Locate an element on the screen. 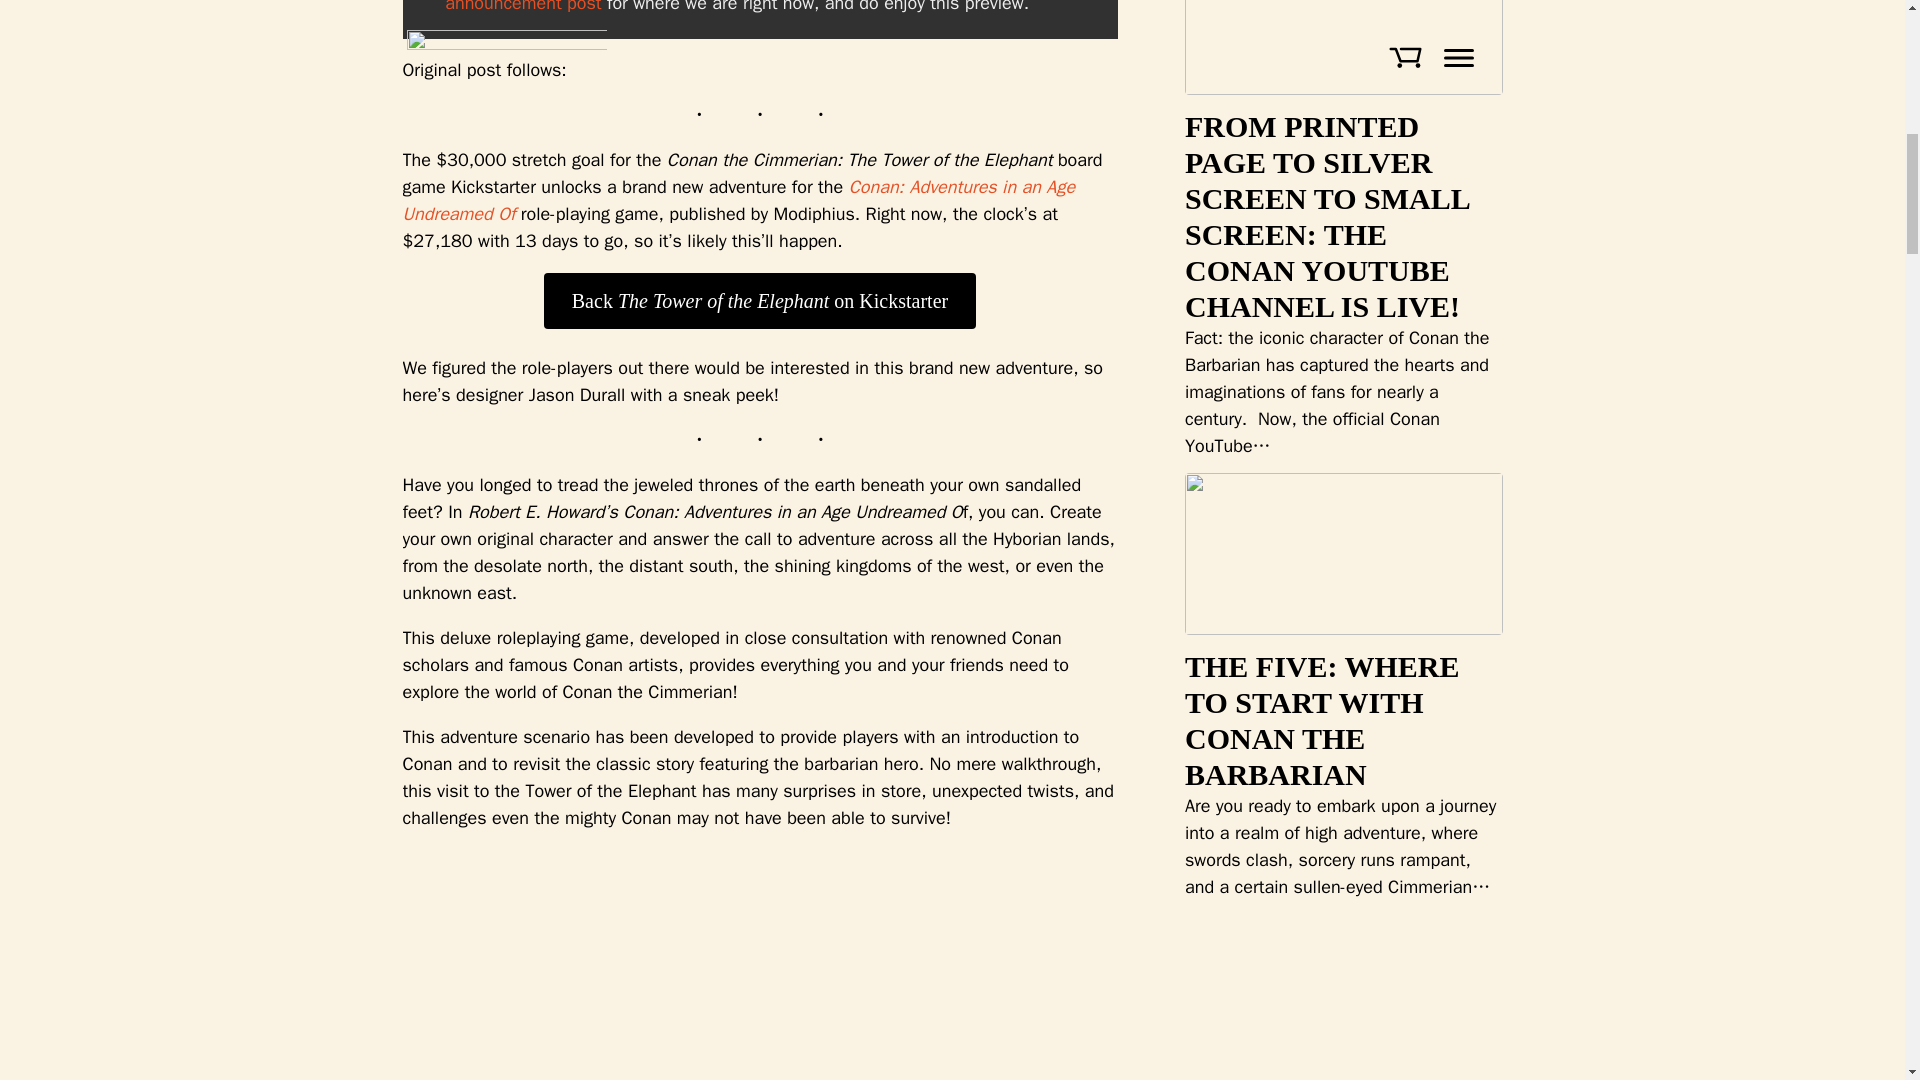 Image resolution: width=1920 pixels, height=1080 pixels. Take a peek at The Wings of Yag 1 is located at coordinates (735, 964).